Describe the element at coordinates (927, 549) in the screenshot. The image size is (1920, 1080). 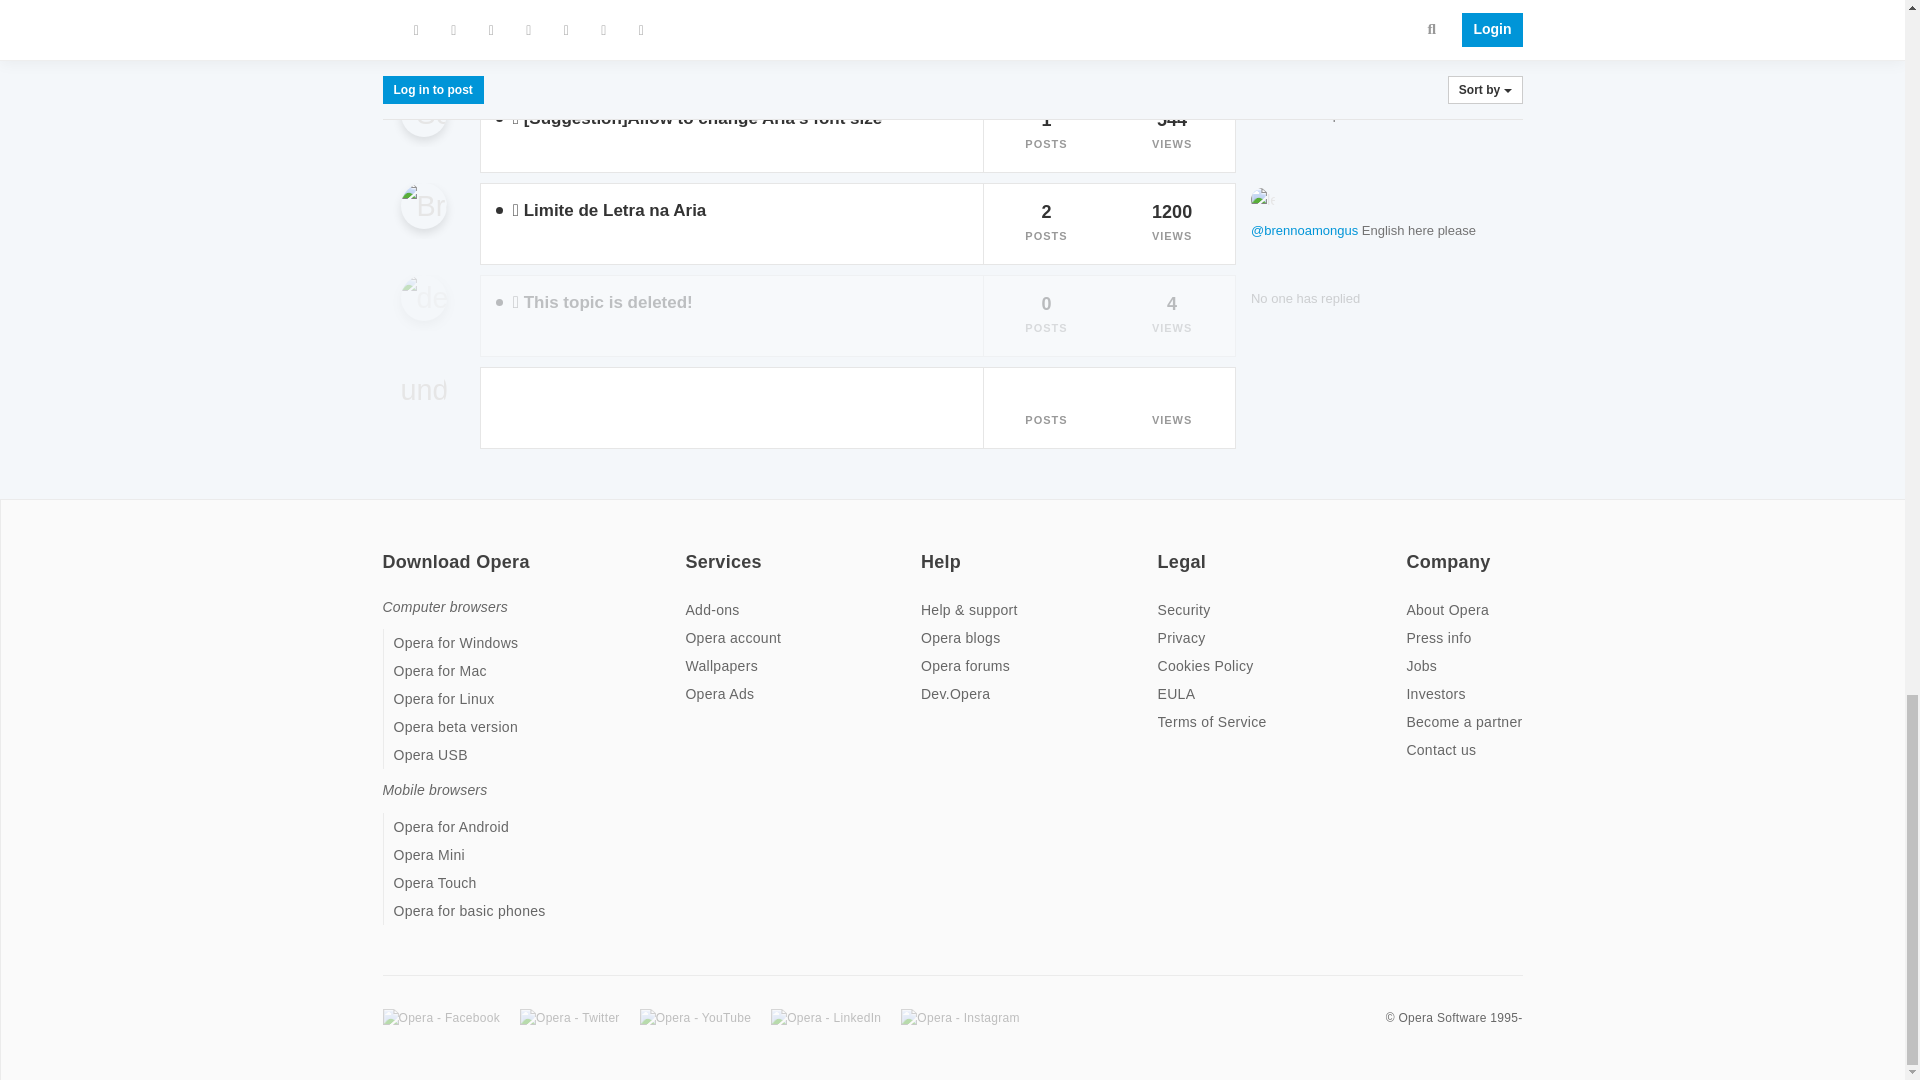
I see `on` at that location.